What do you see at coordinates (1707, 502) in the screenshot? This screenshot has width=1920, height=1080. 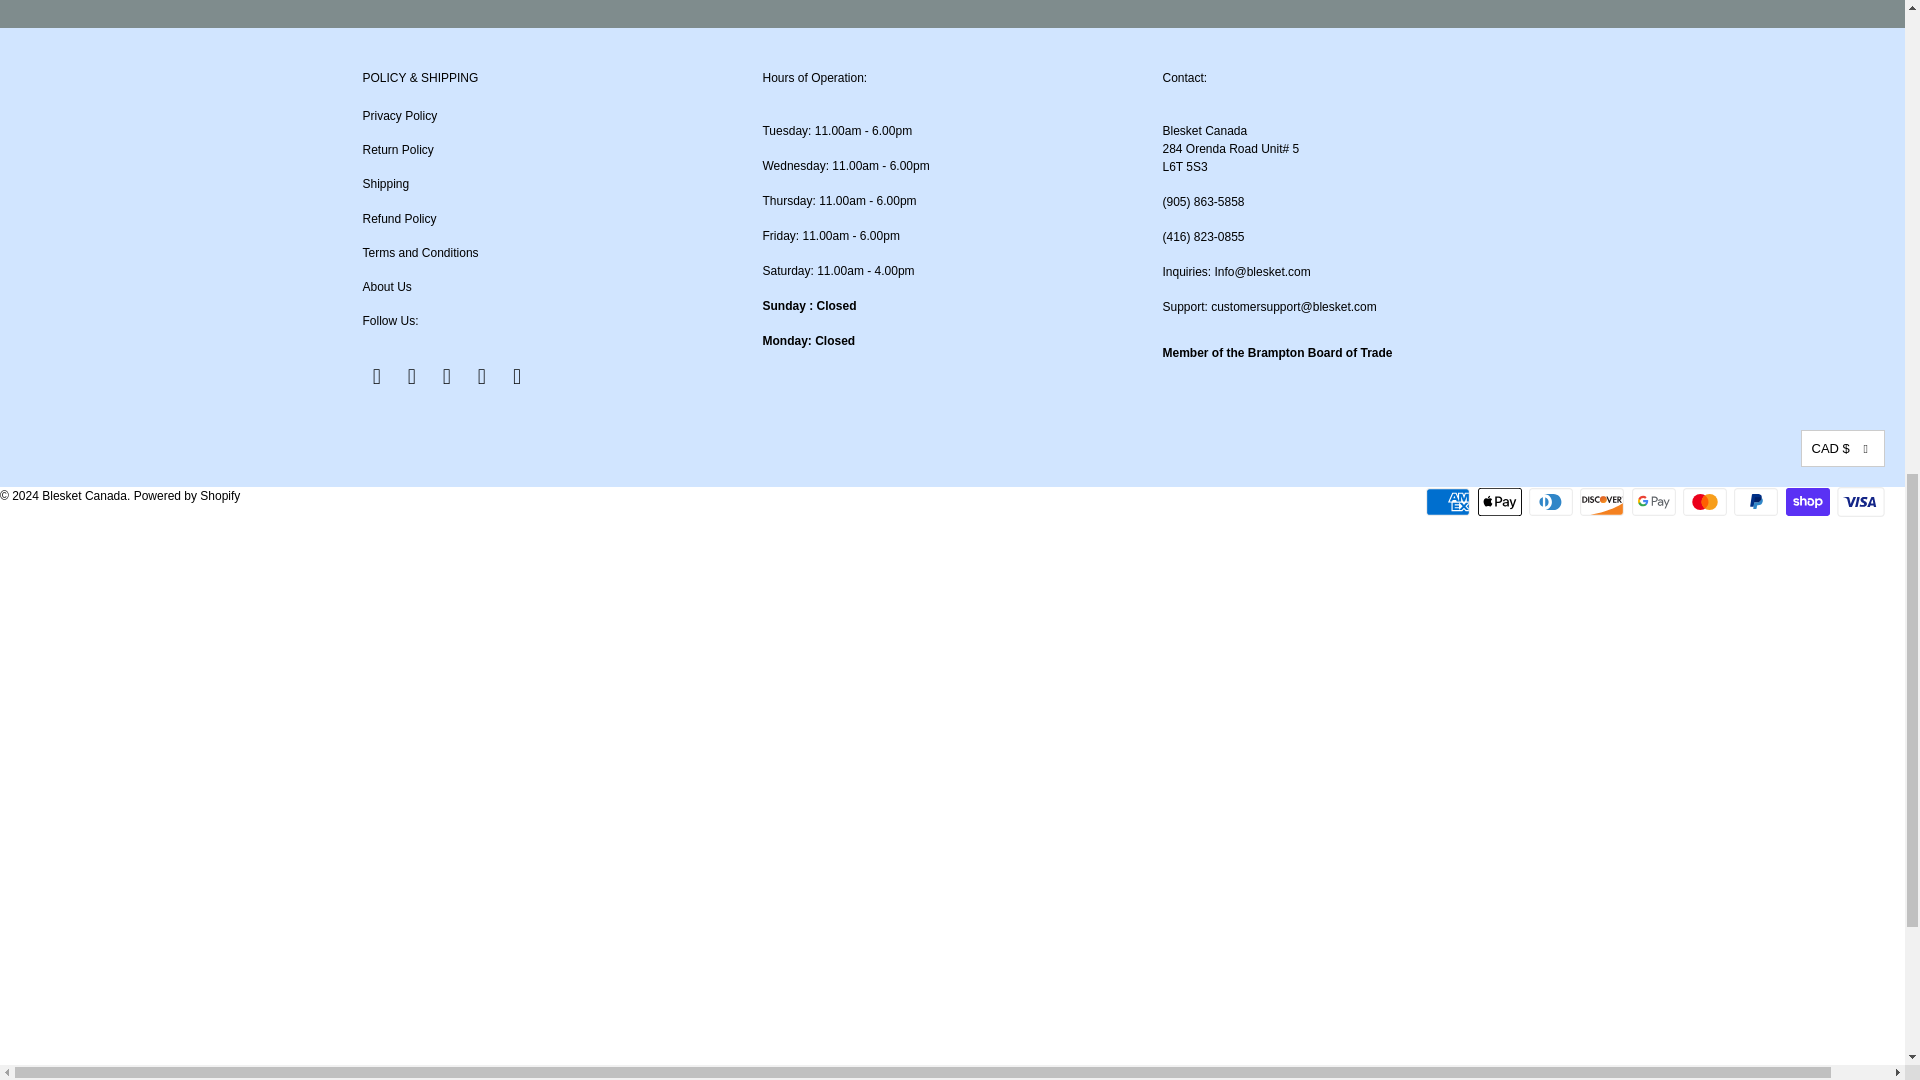 I see `Mastercard` at bounding box center [1707, 502].